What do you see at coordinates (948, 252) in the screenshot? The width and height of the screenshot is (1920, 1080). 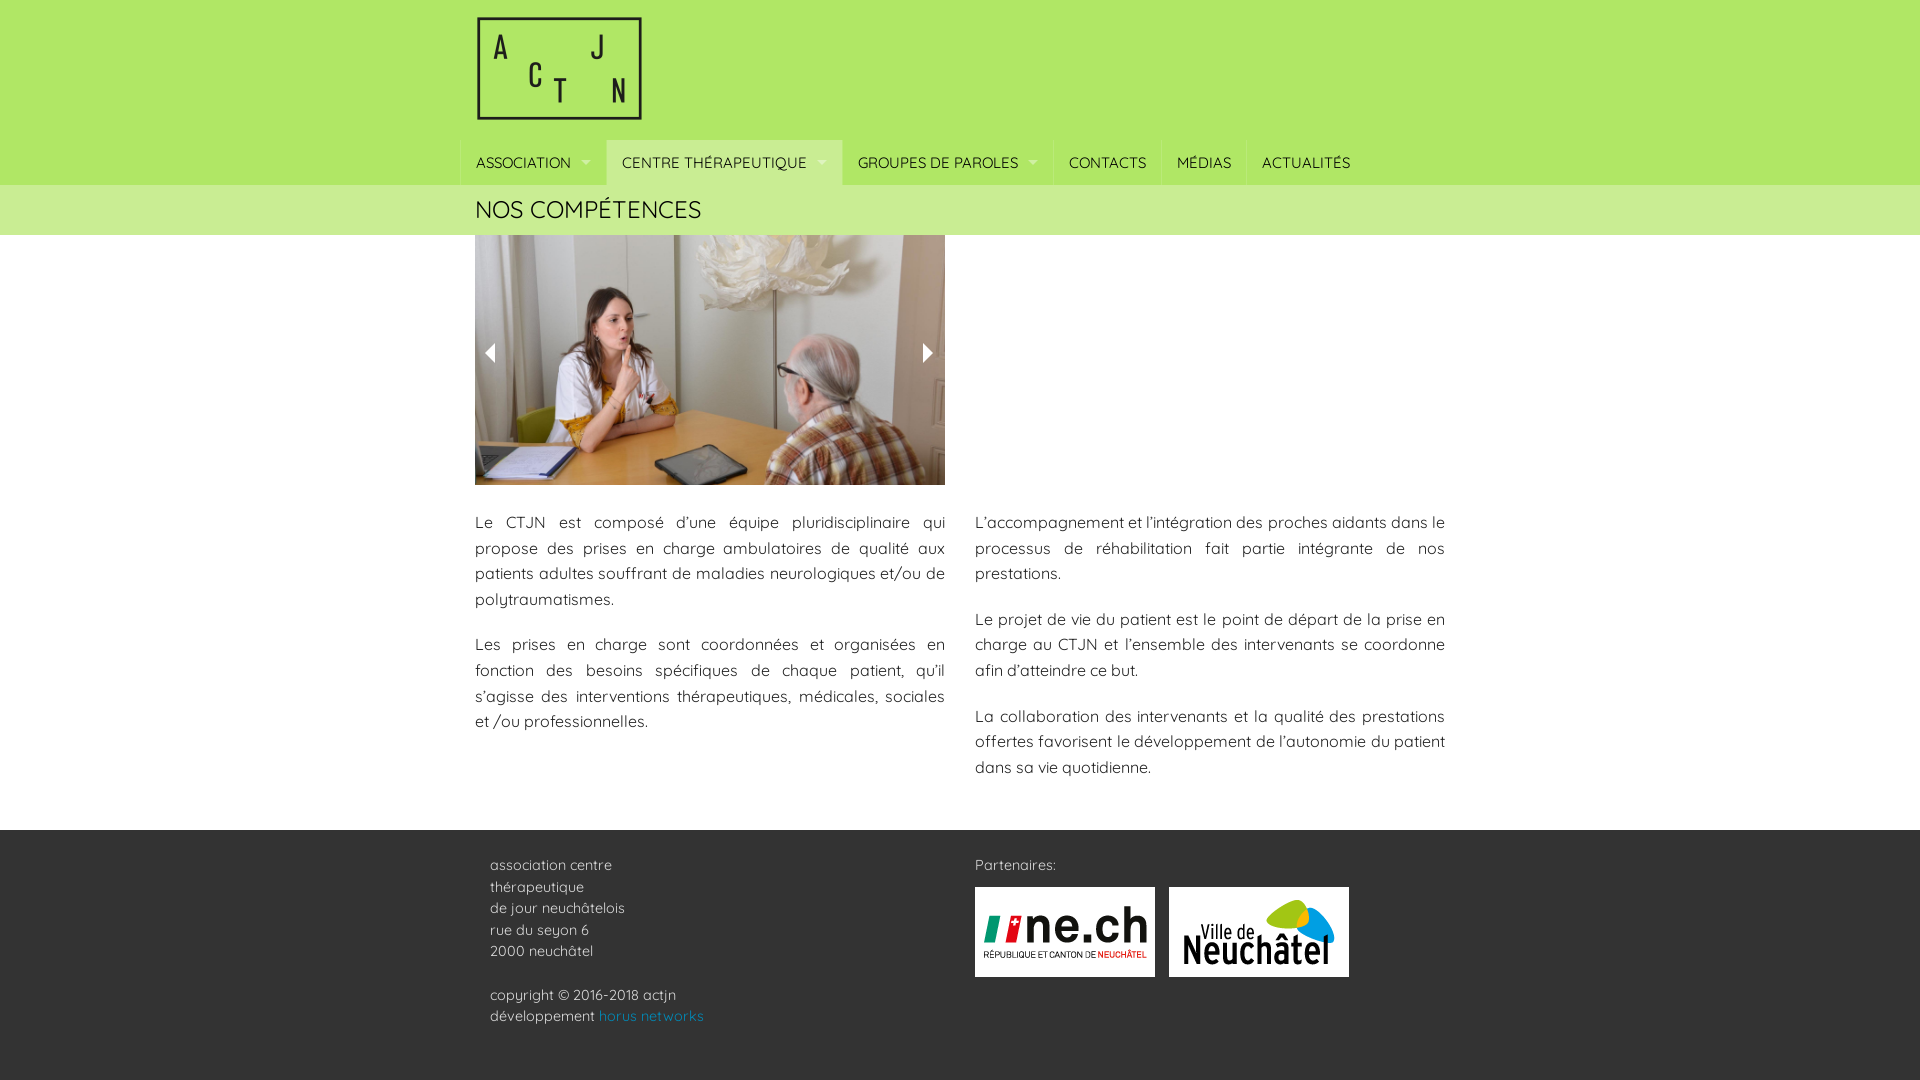 I see `POUR PROCHES AIDANTS` at bounding box center [948, 252].